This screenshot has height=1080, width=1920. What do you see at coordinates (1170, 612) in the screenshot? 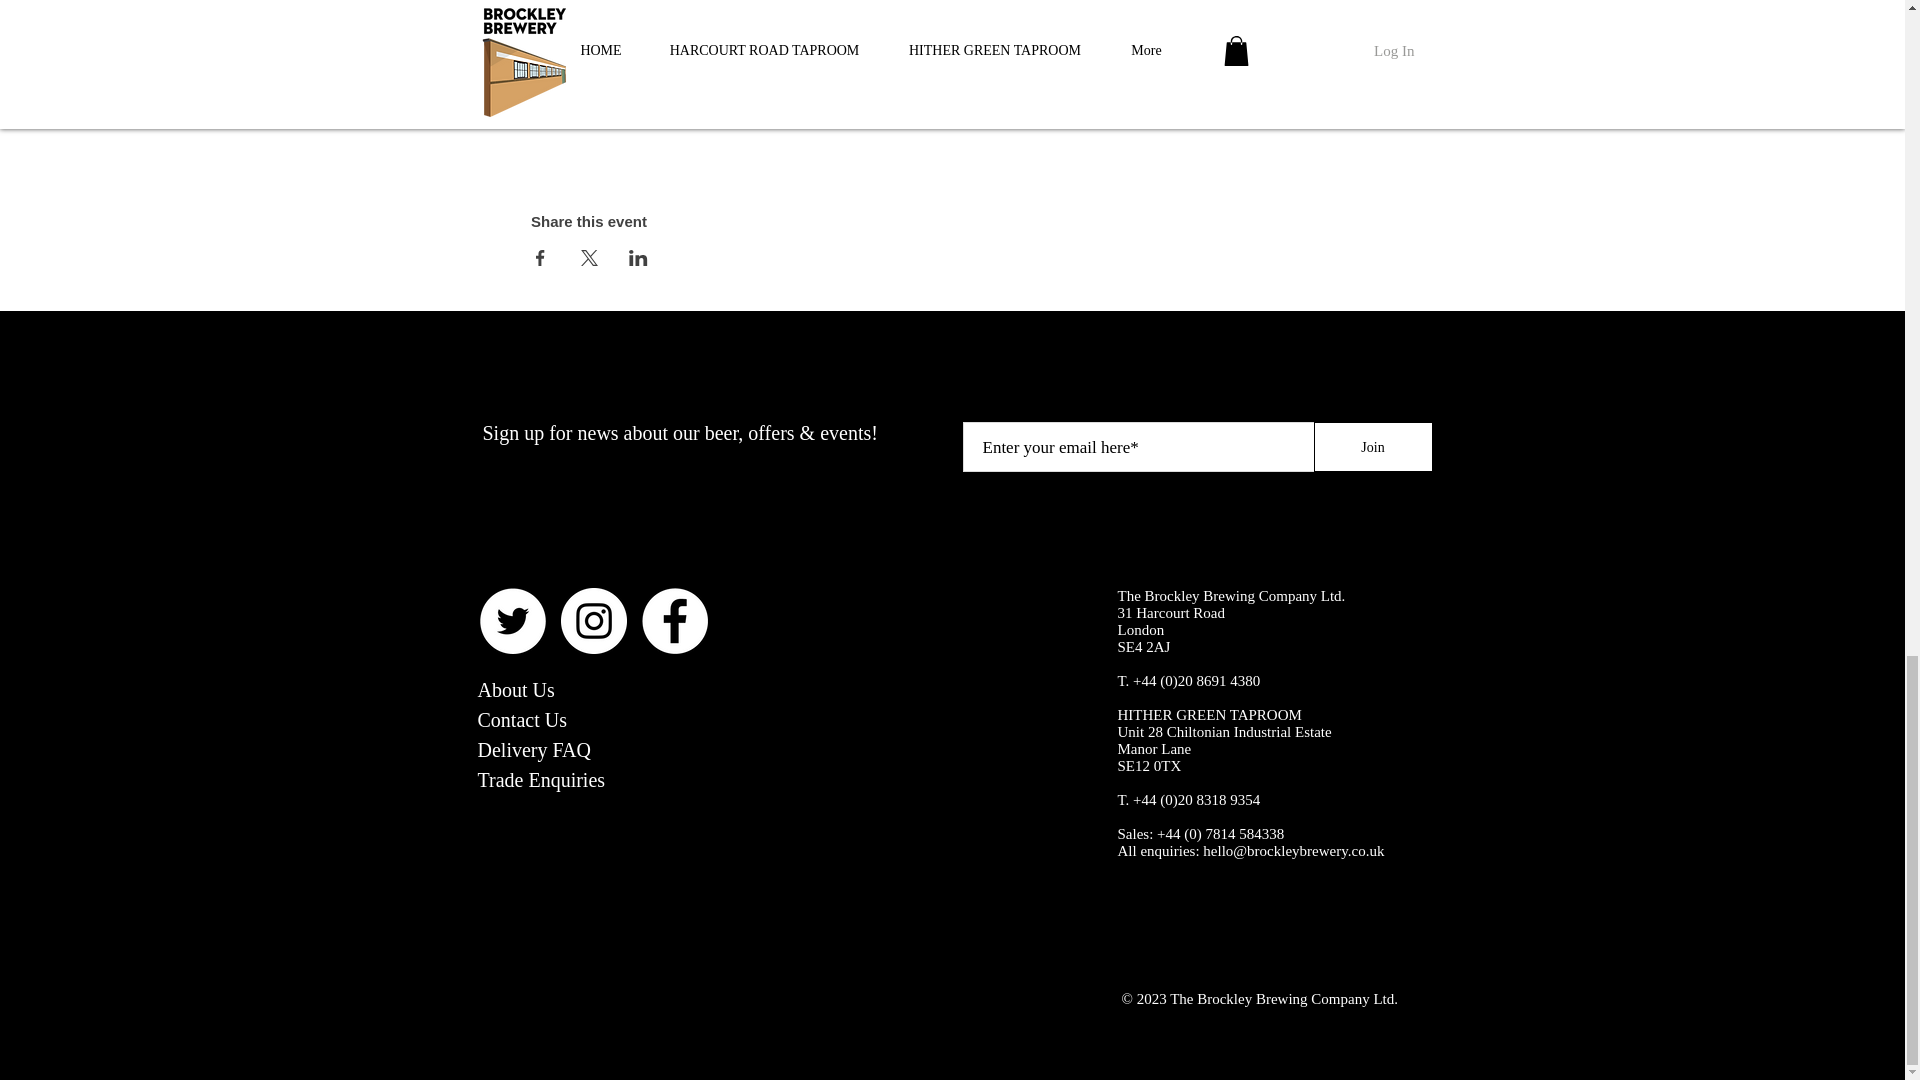
I see `31 Harcourt Road` at bounding box center [1170, 612].